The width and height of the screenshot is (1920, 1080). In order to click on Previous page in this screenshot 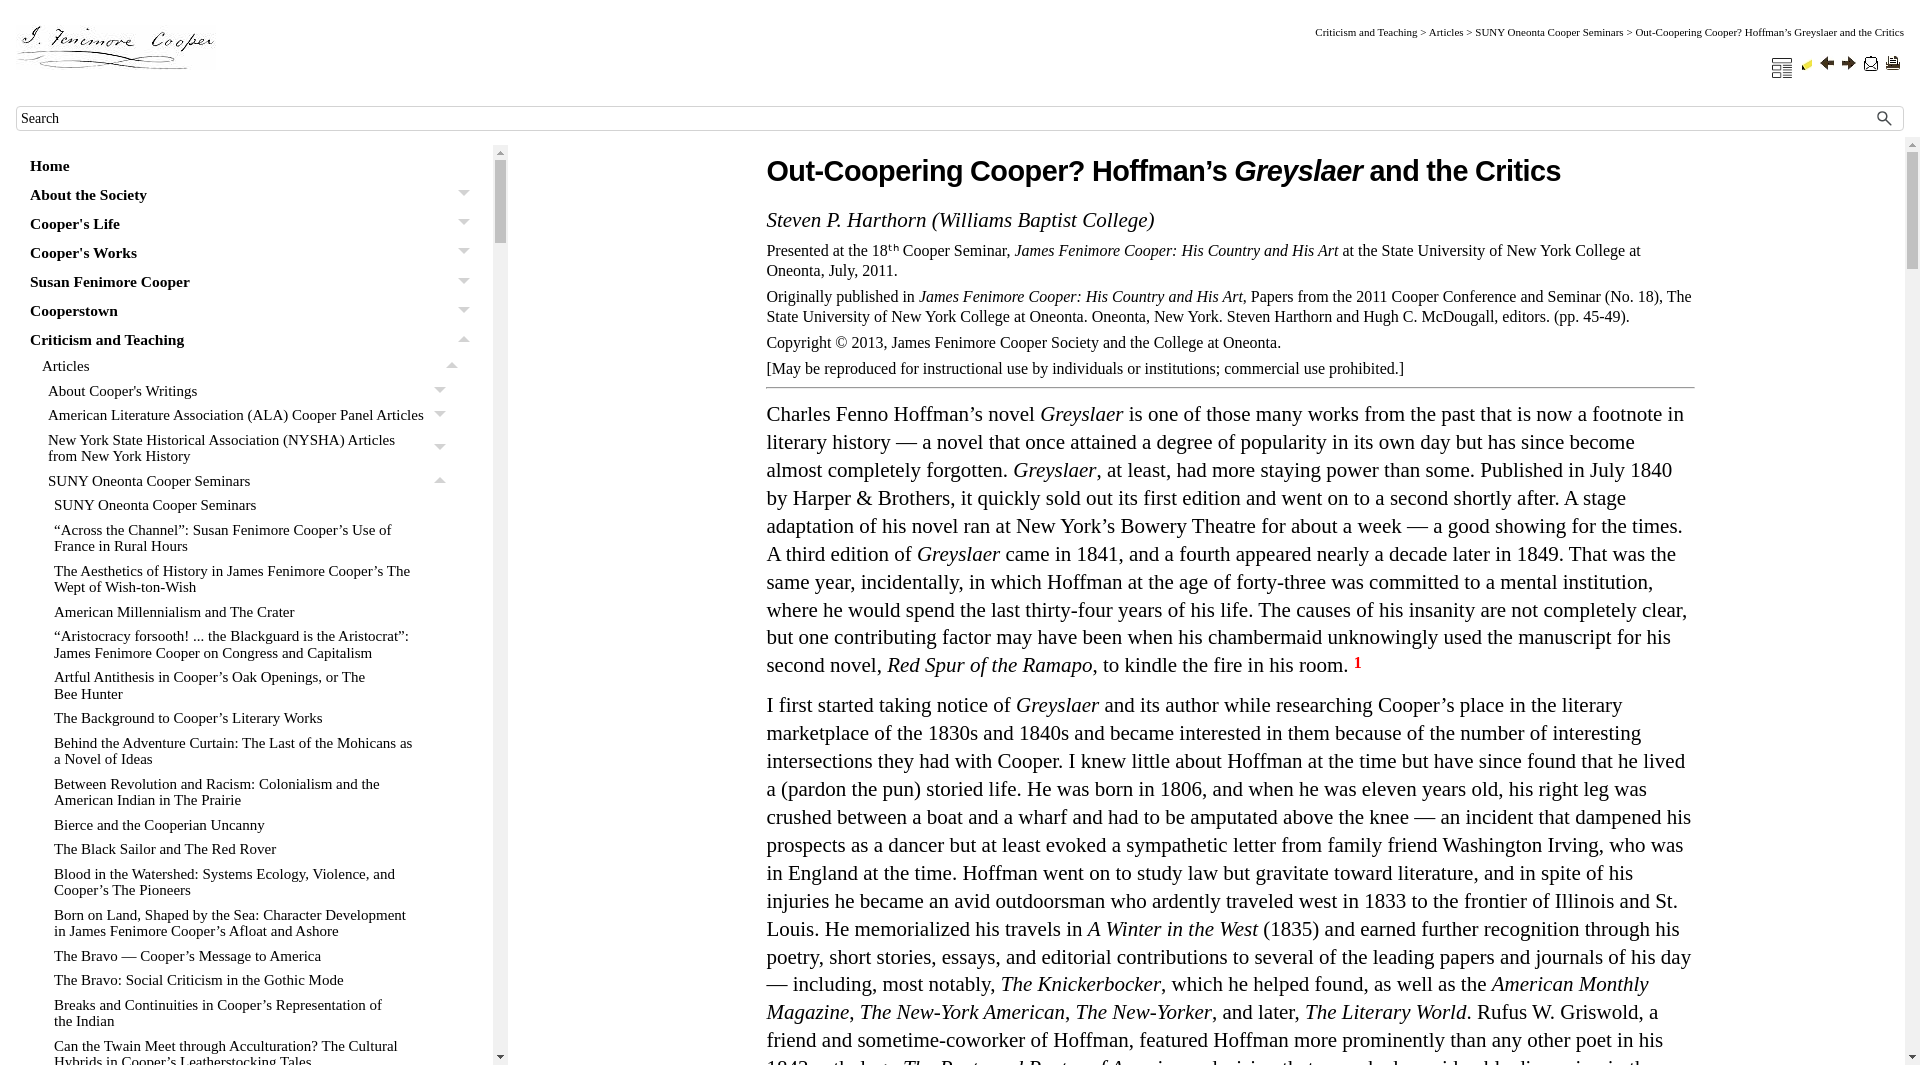, I will do `click(1826, 63)`.